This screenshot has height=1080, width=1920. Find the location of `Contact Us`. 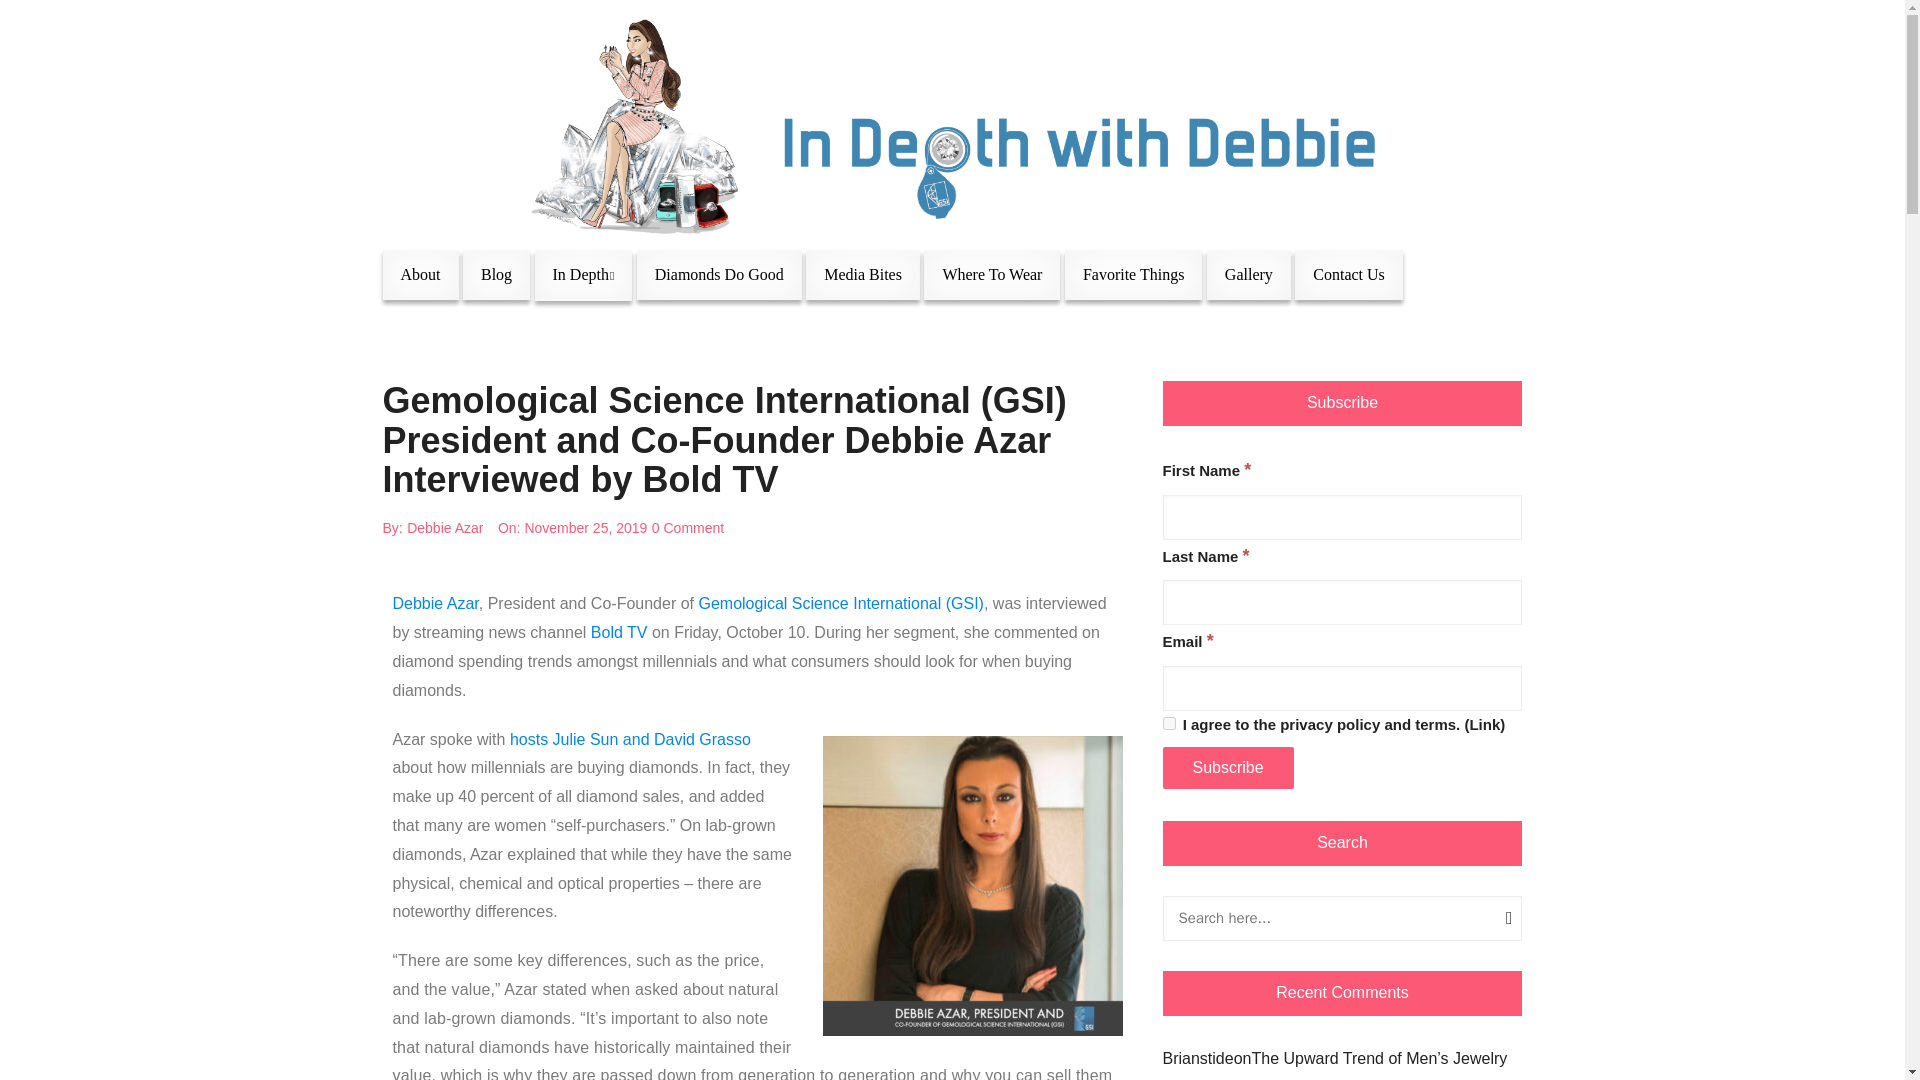

Contact Us is located at coordinates (1348, 274).